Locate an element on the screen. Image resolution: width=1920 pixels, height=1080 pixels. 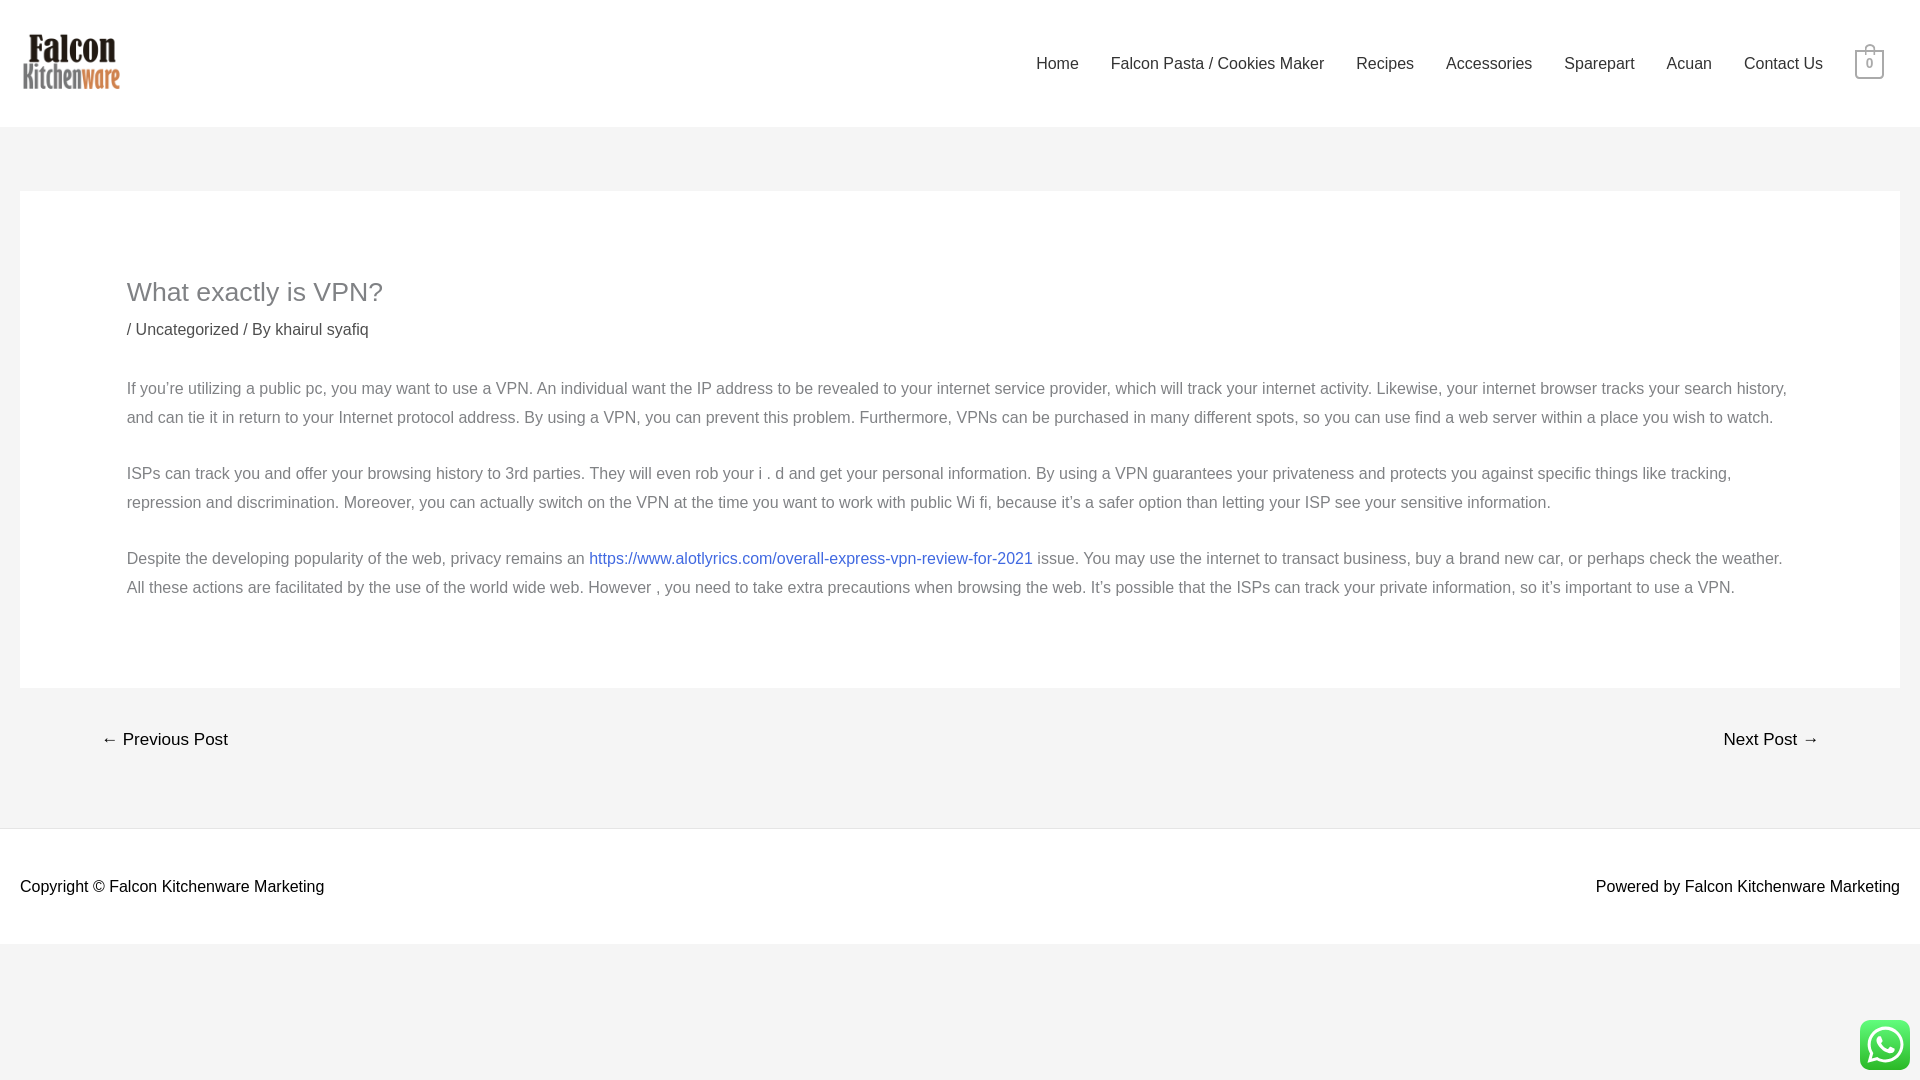
Recipes is located at coordinates (1385, 64).